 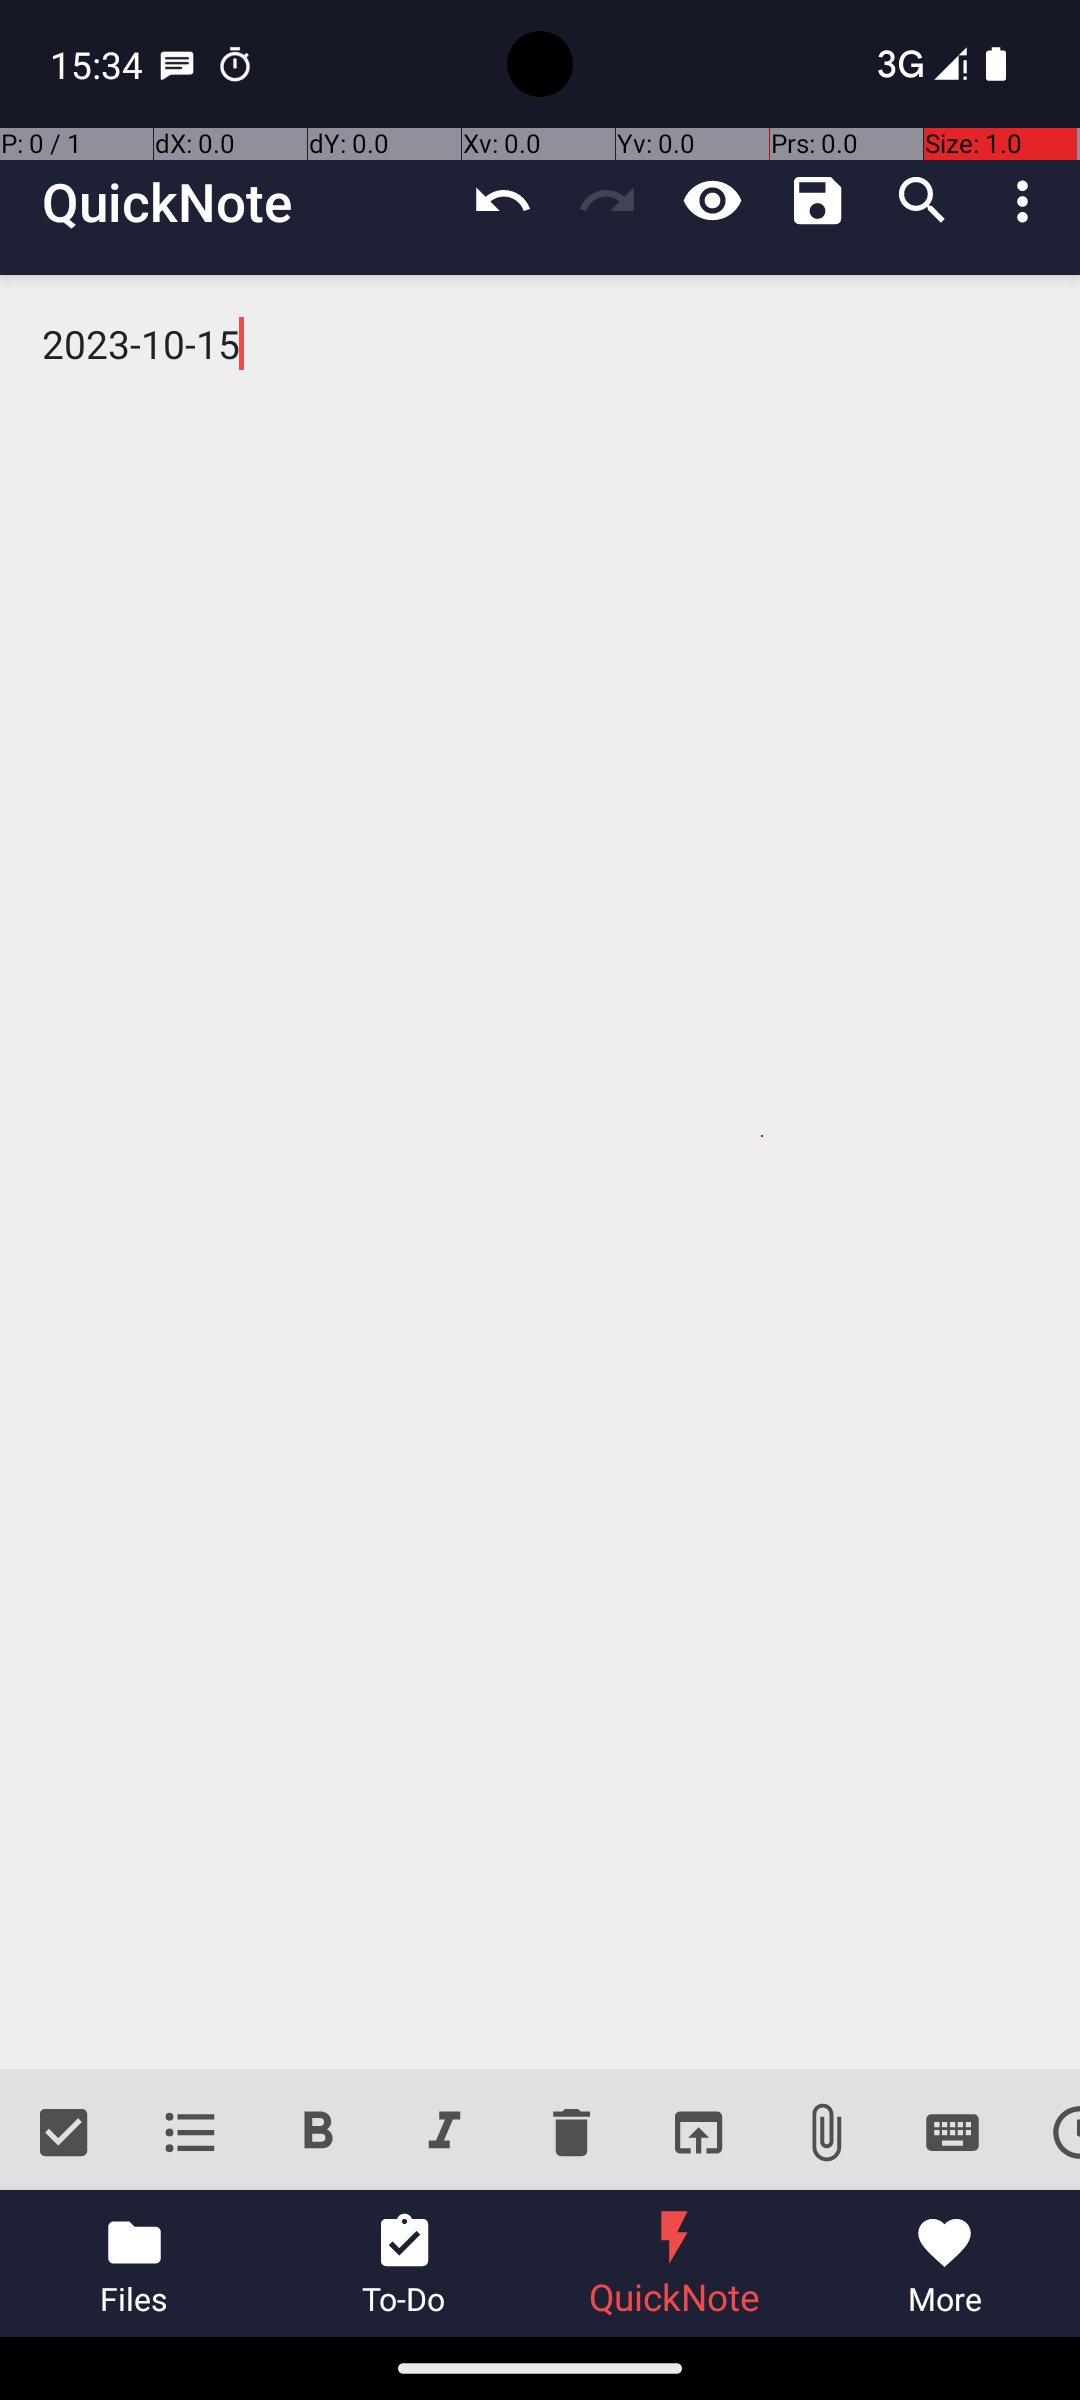 I want to click on 2023-10-15, so click(x=540, y=1172).